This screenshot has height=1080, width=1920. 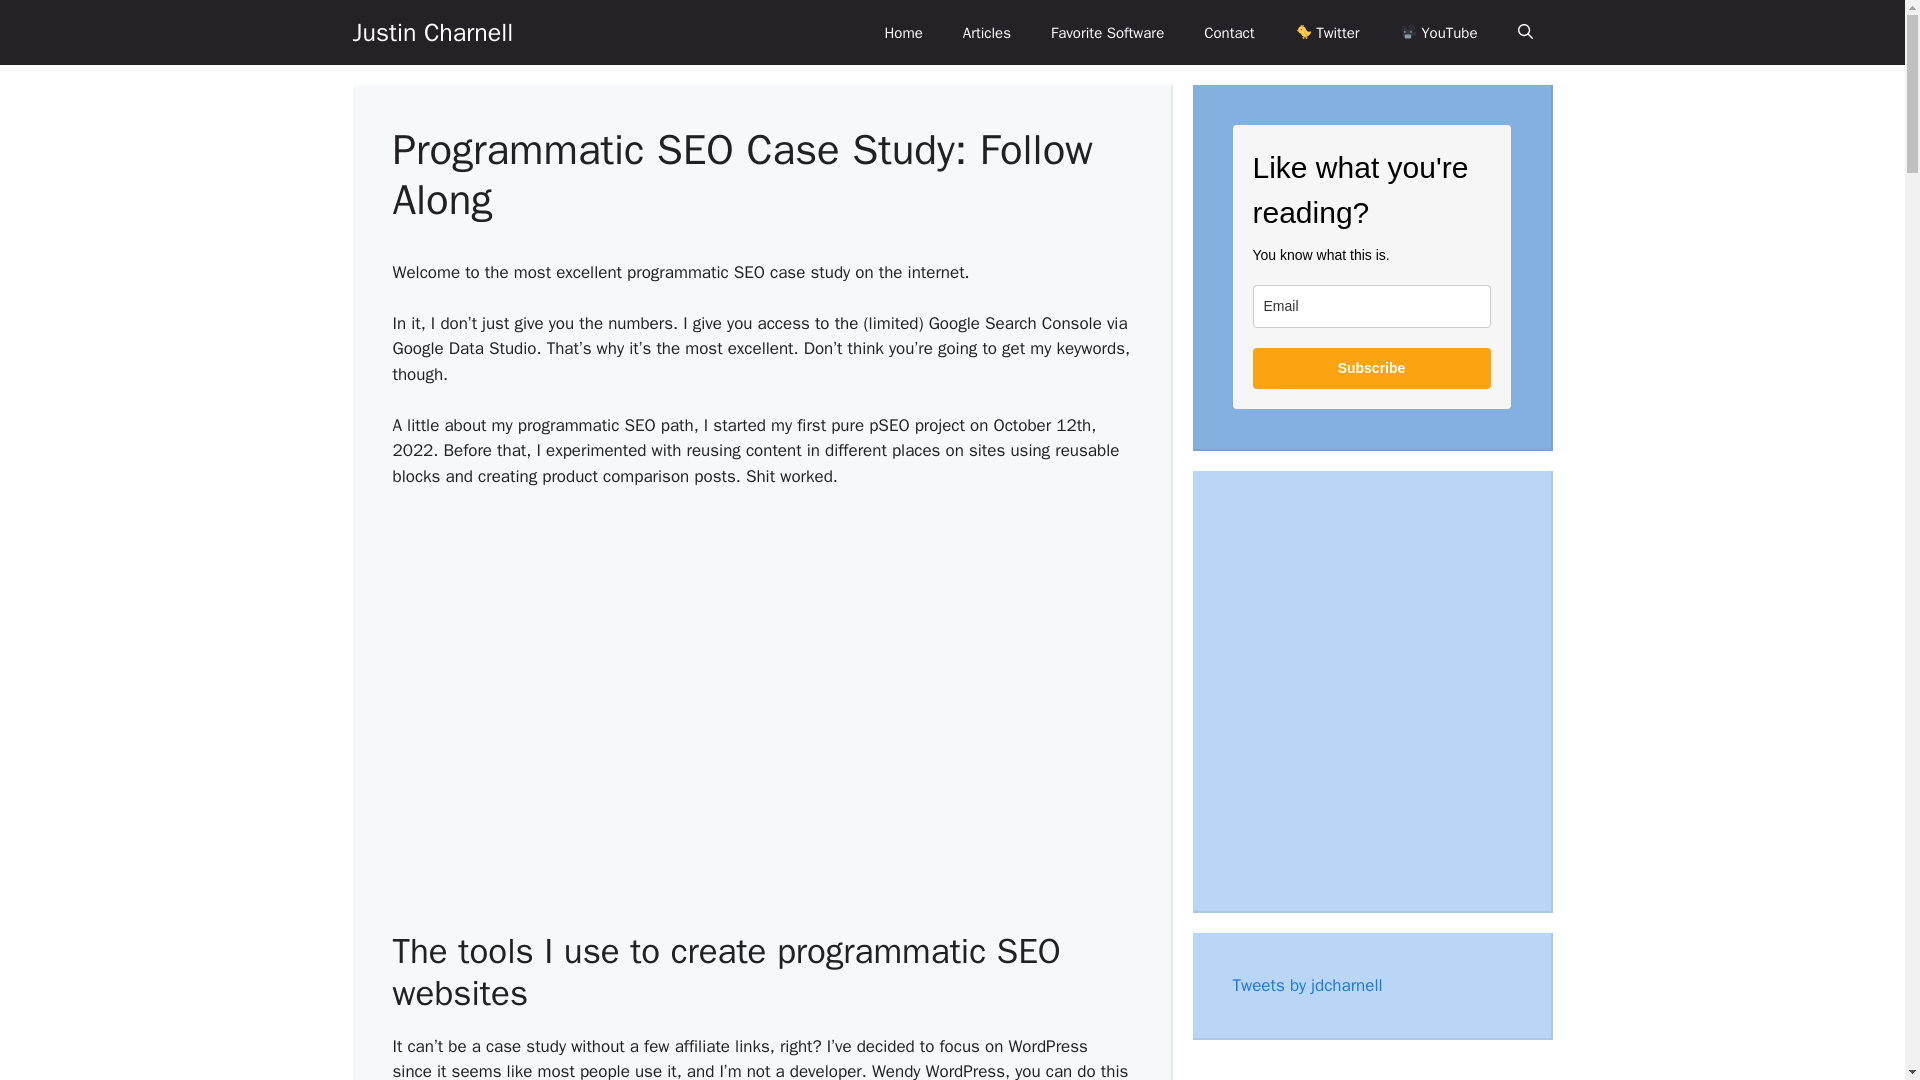 What do you see at coordinates (1438, 32) in the screenshot?
I see `YouTube` at bounding box center [1438, 32].